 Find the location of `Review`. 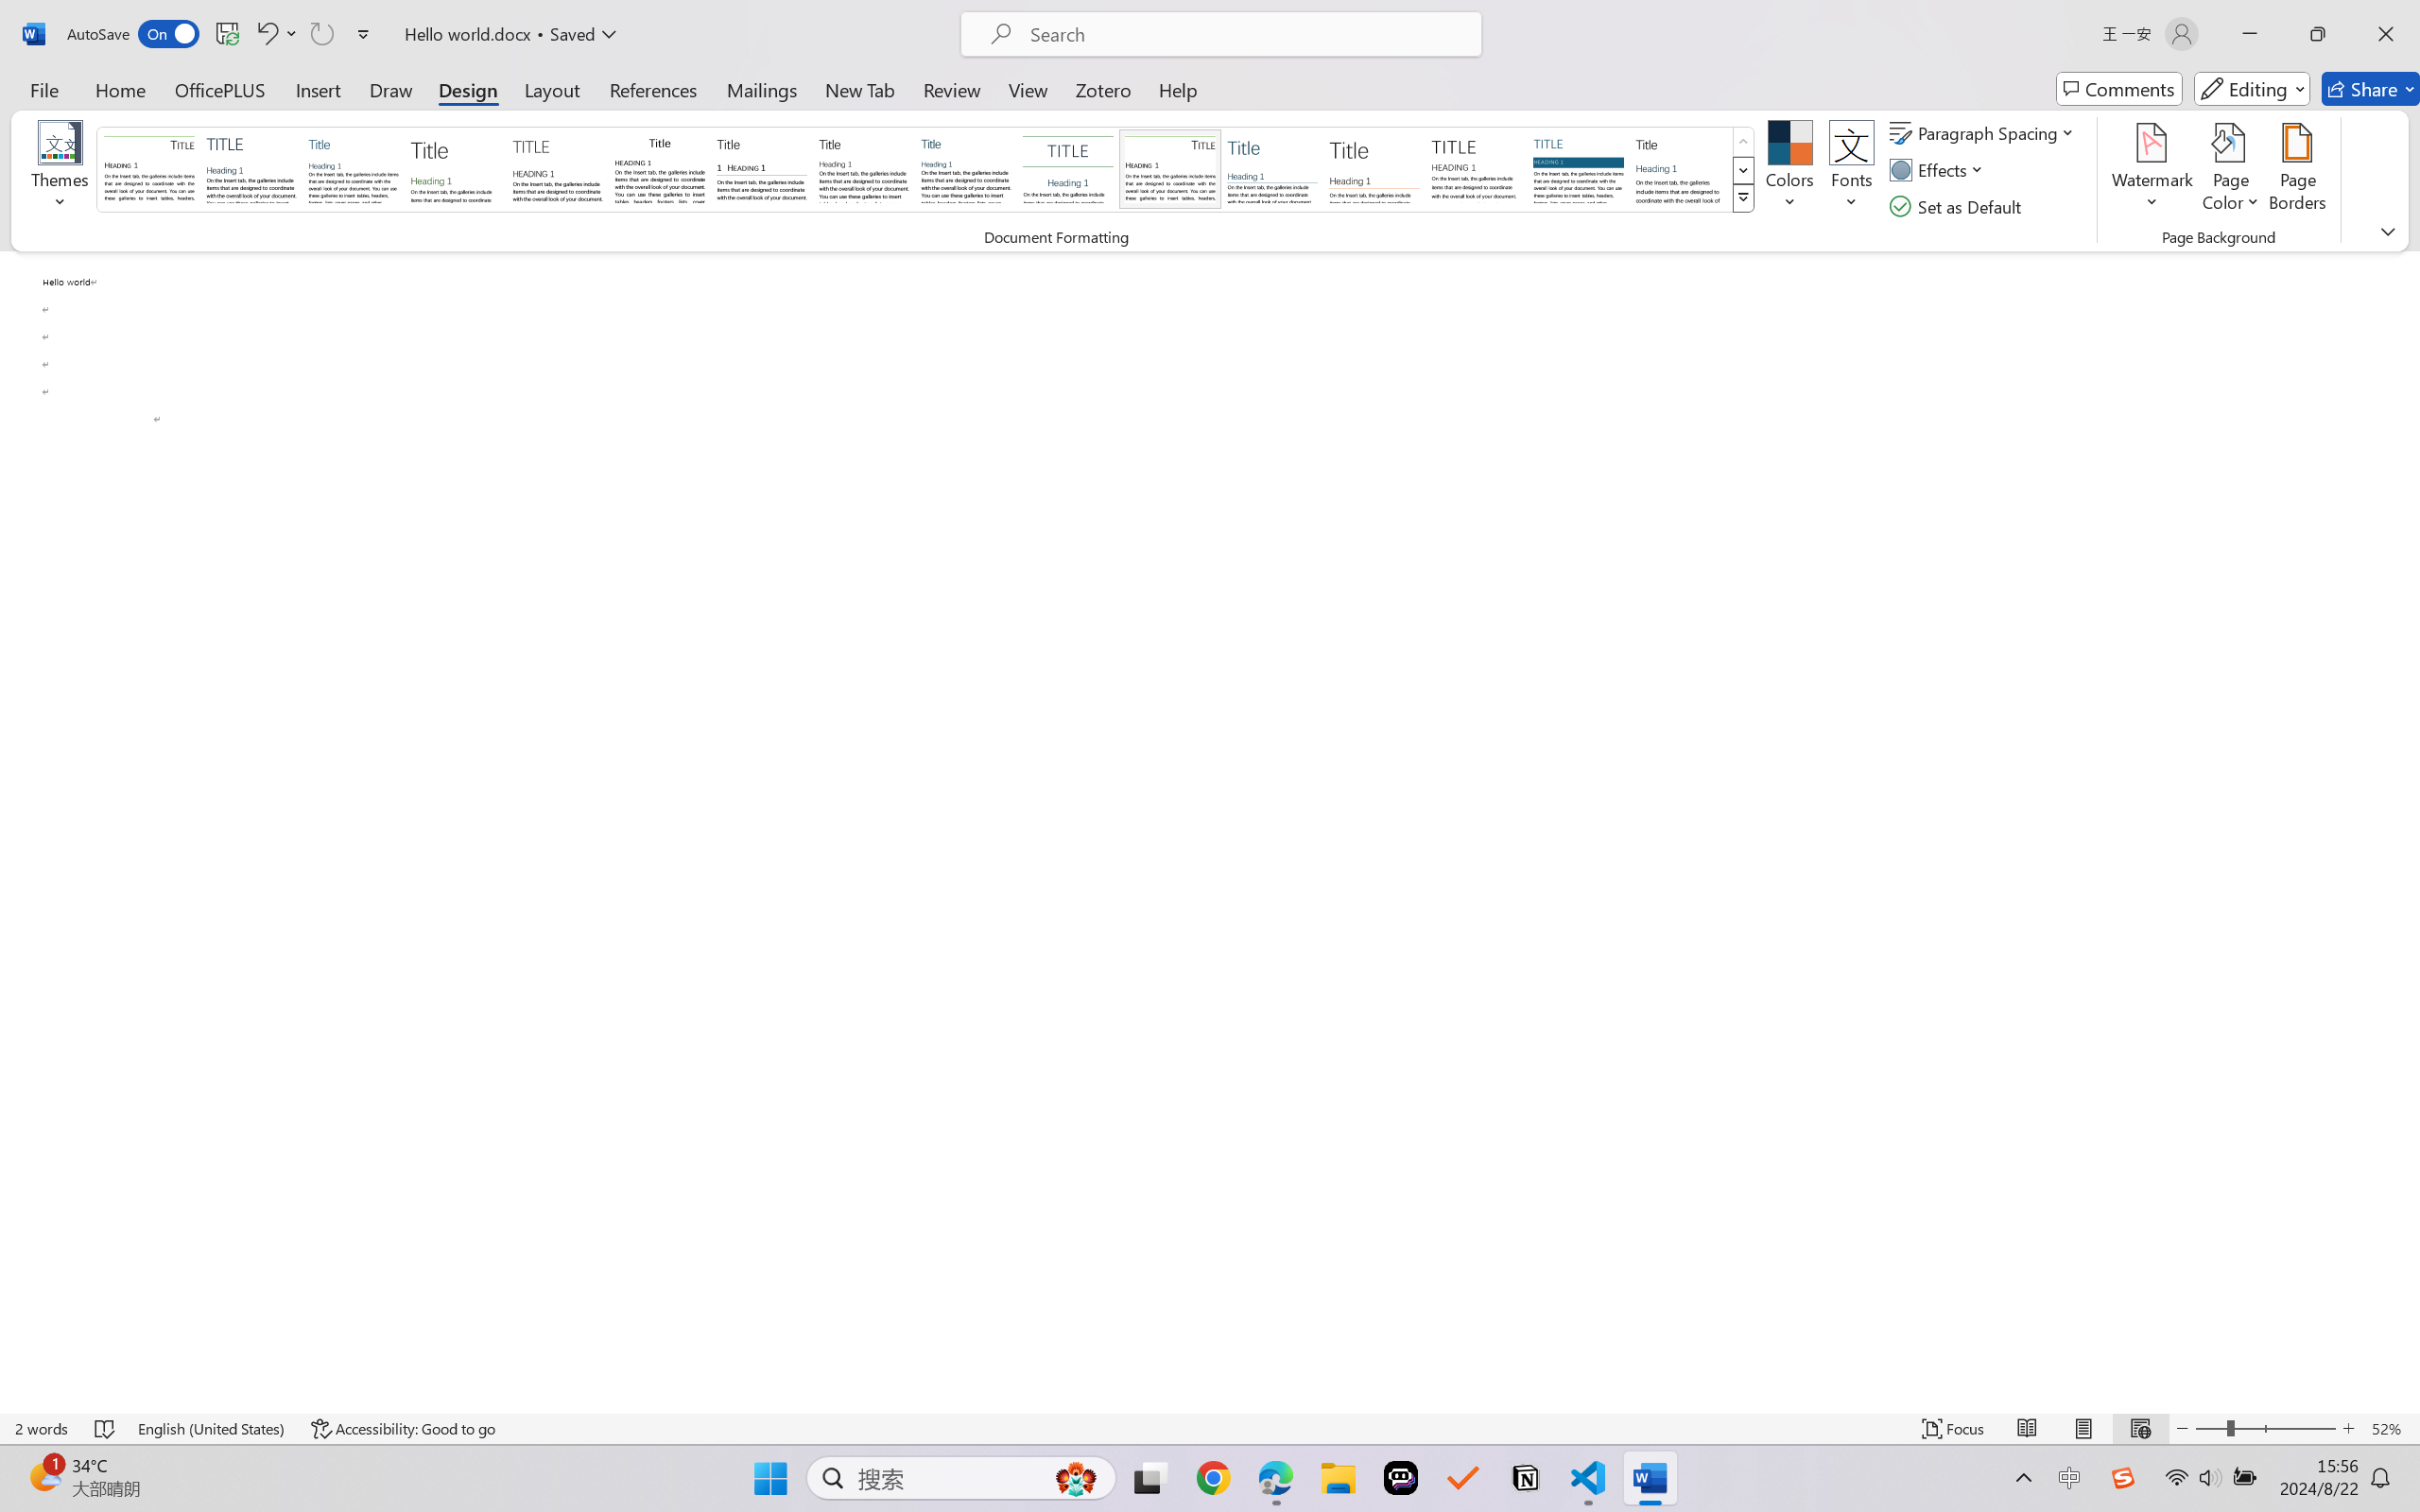

Review is located at coordinates (952, 89).